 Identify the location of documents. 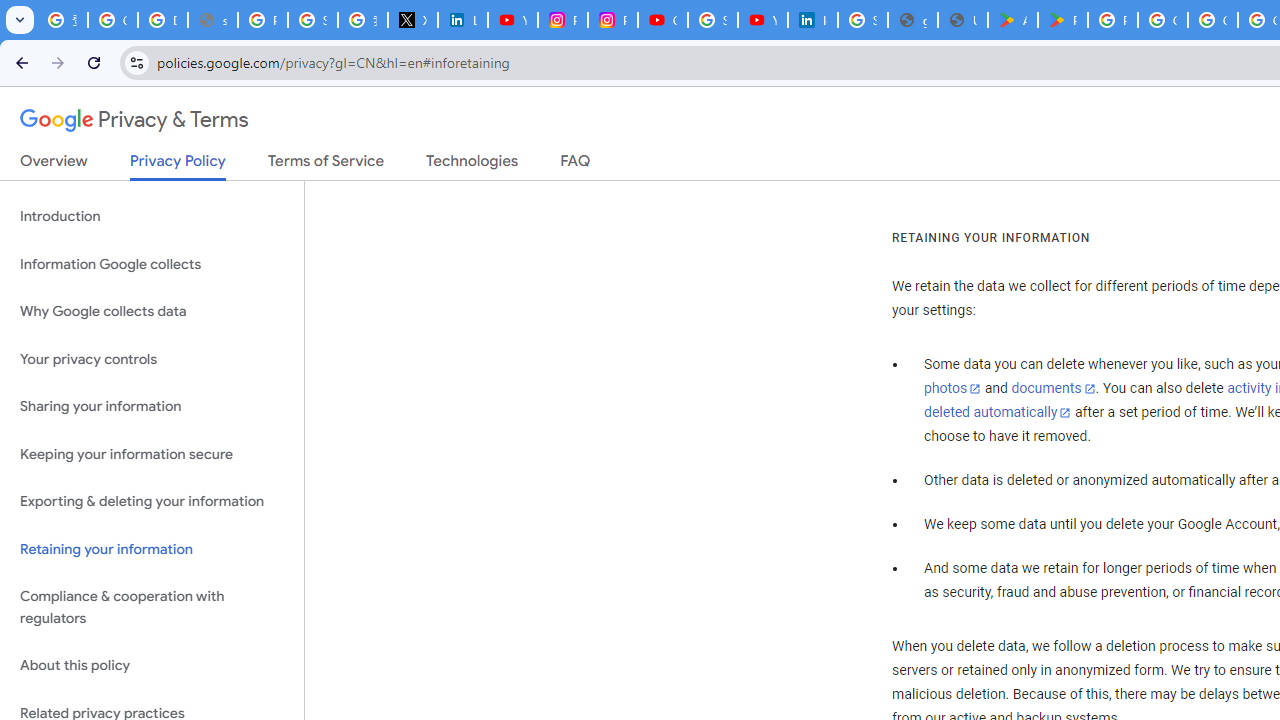
(1053, 389).